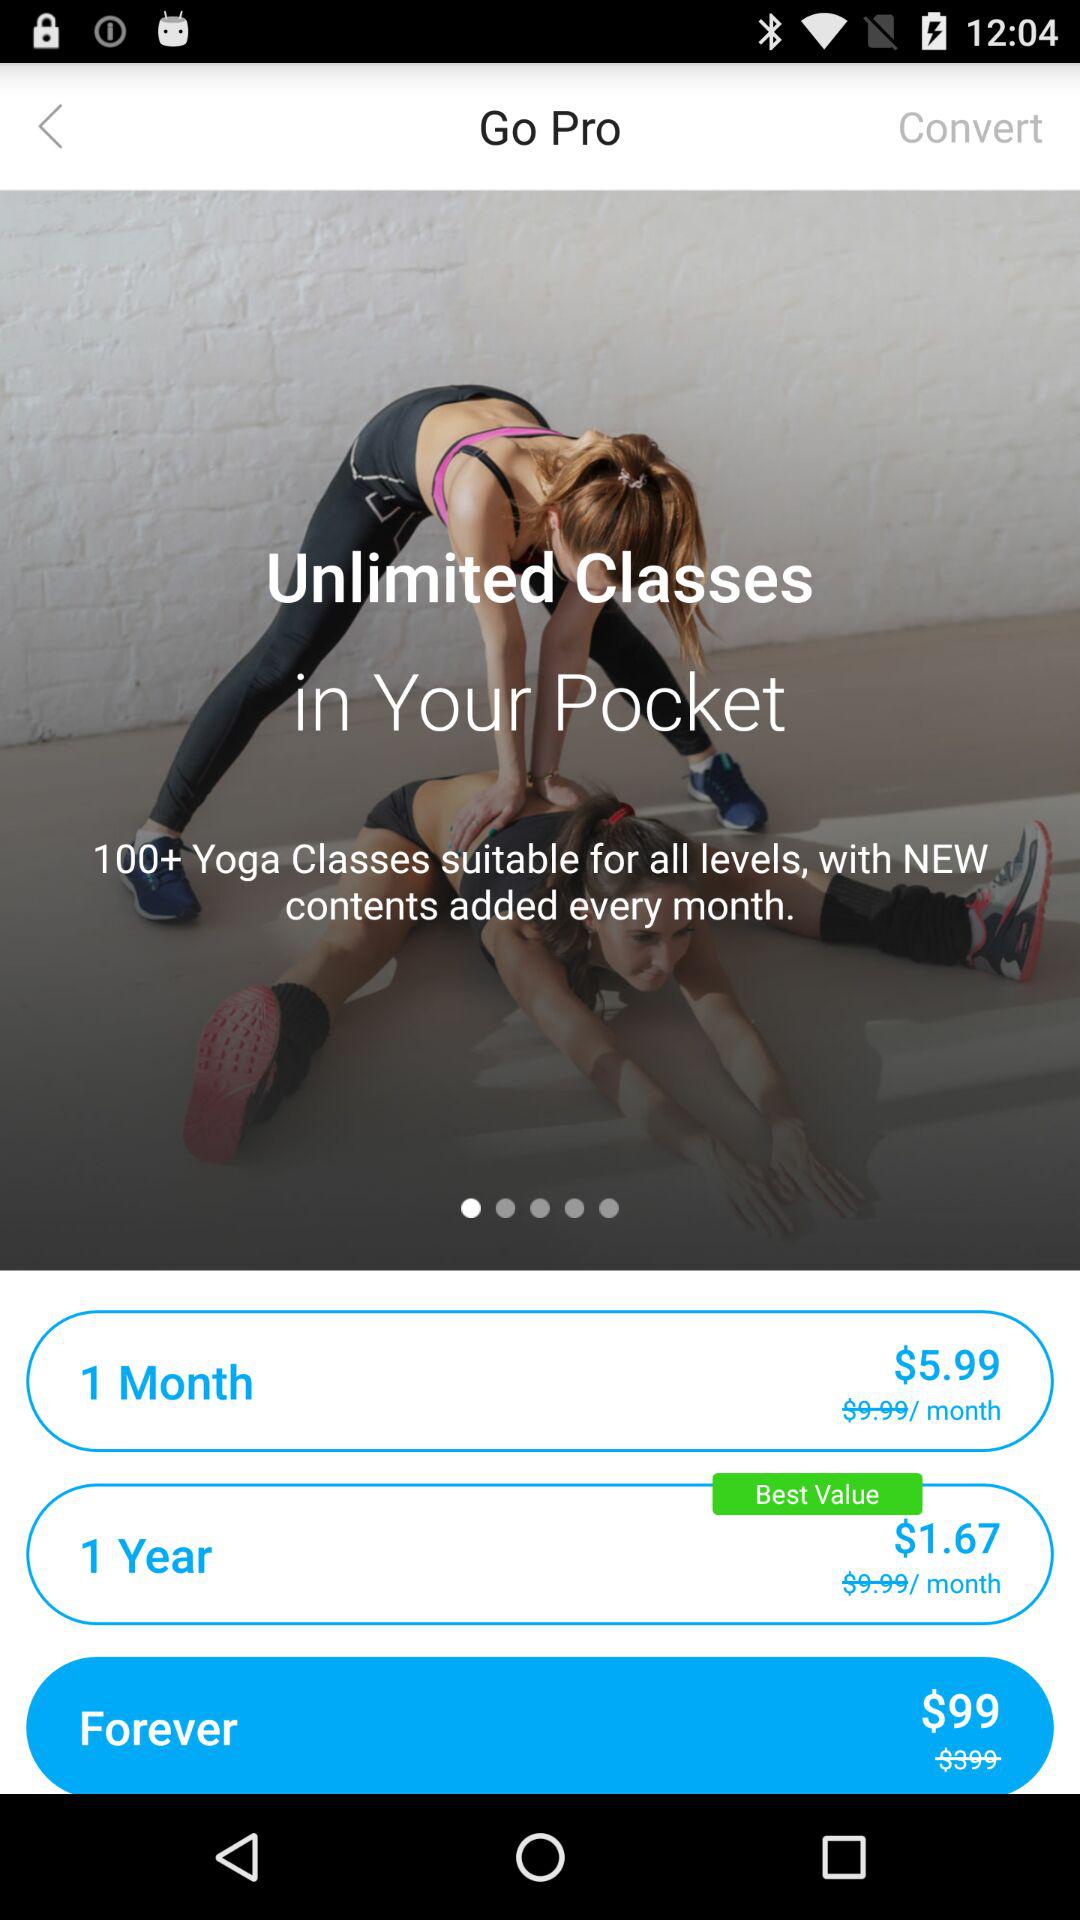 The image size is (1080, 1920). What do you see at coordinates (63, 126) in the screenshot?
I see `go back` at bounding box center [63, 126].